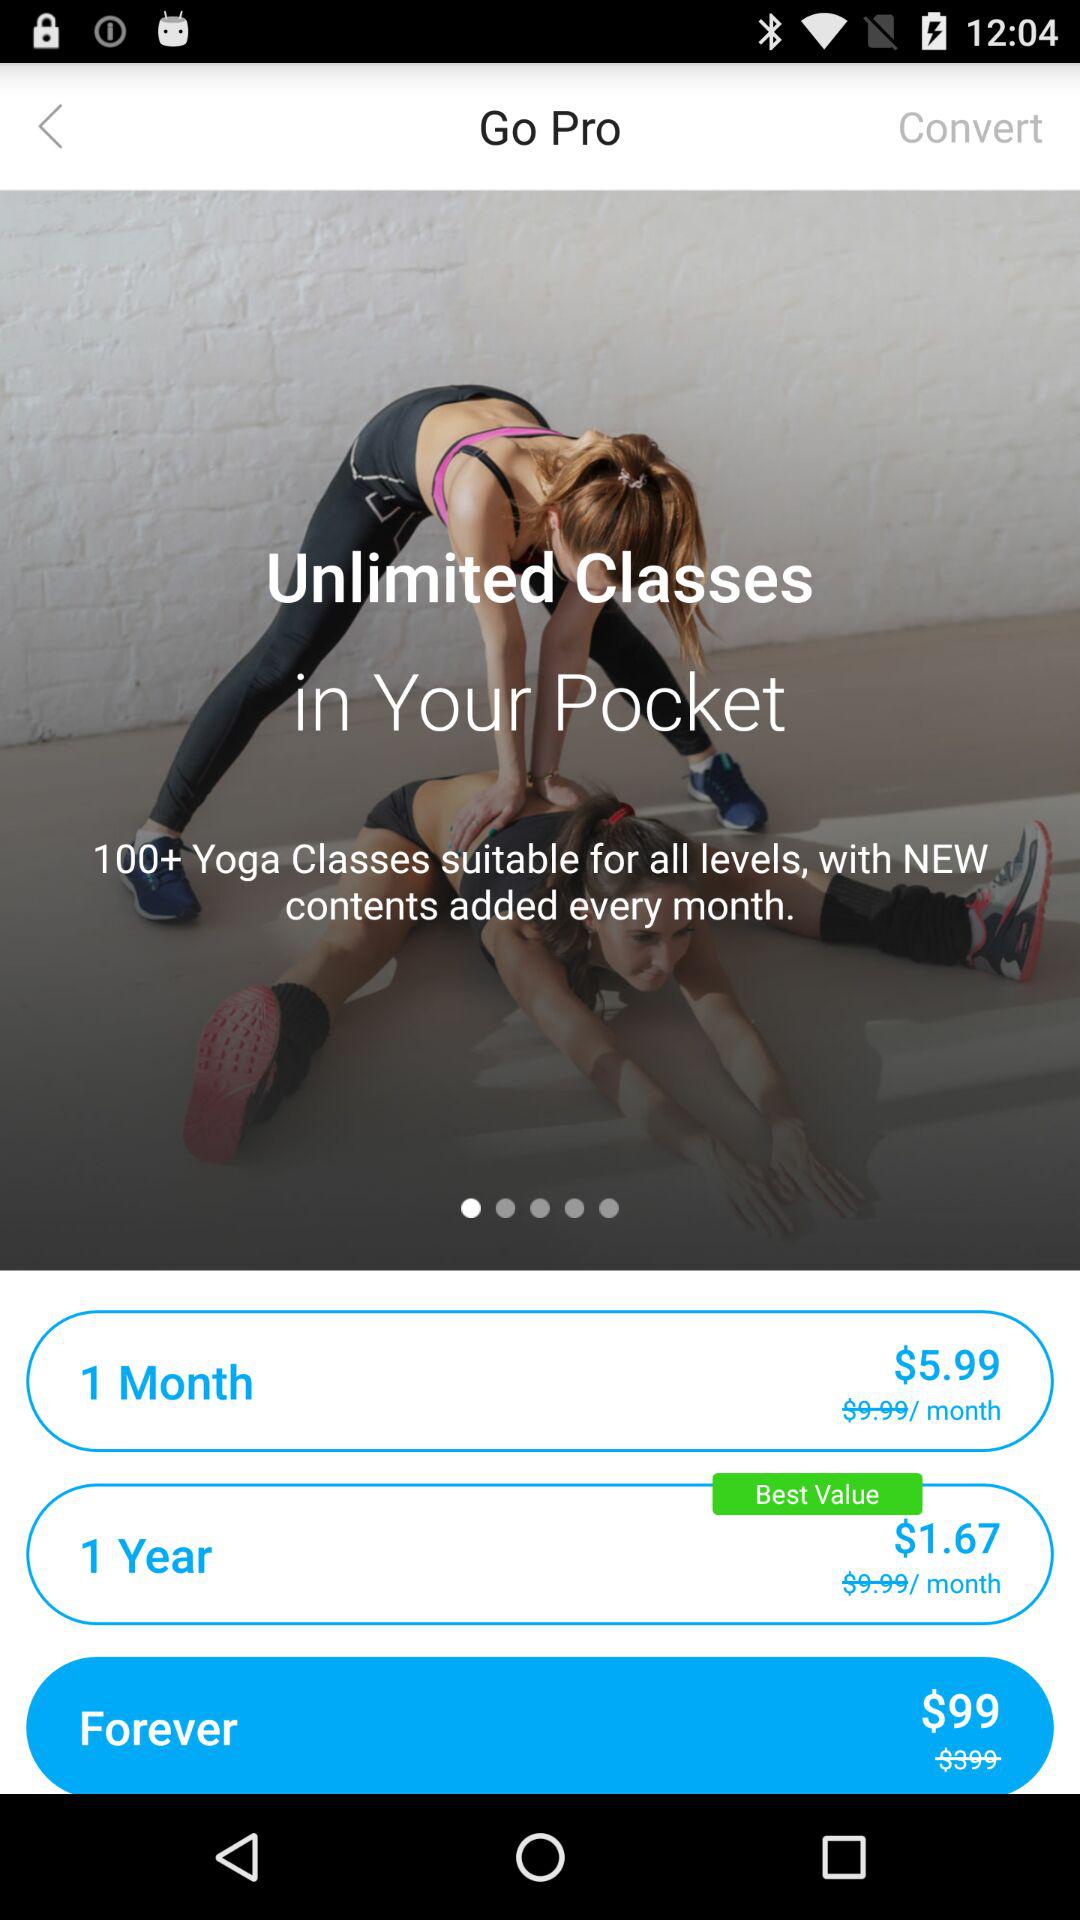 The image size is (1080, 1920). What do you see at coordinates (63, 126) in the screenshot?
I see `go back` at bounding box center [63, 126].